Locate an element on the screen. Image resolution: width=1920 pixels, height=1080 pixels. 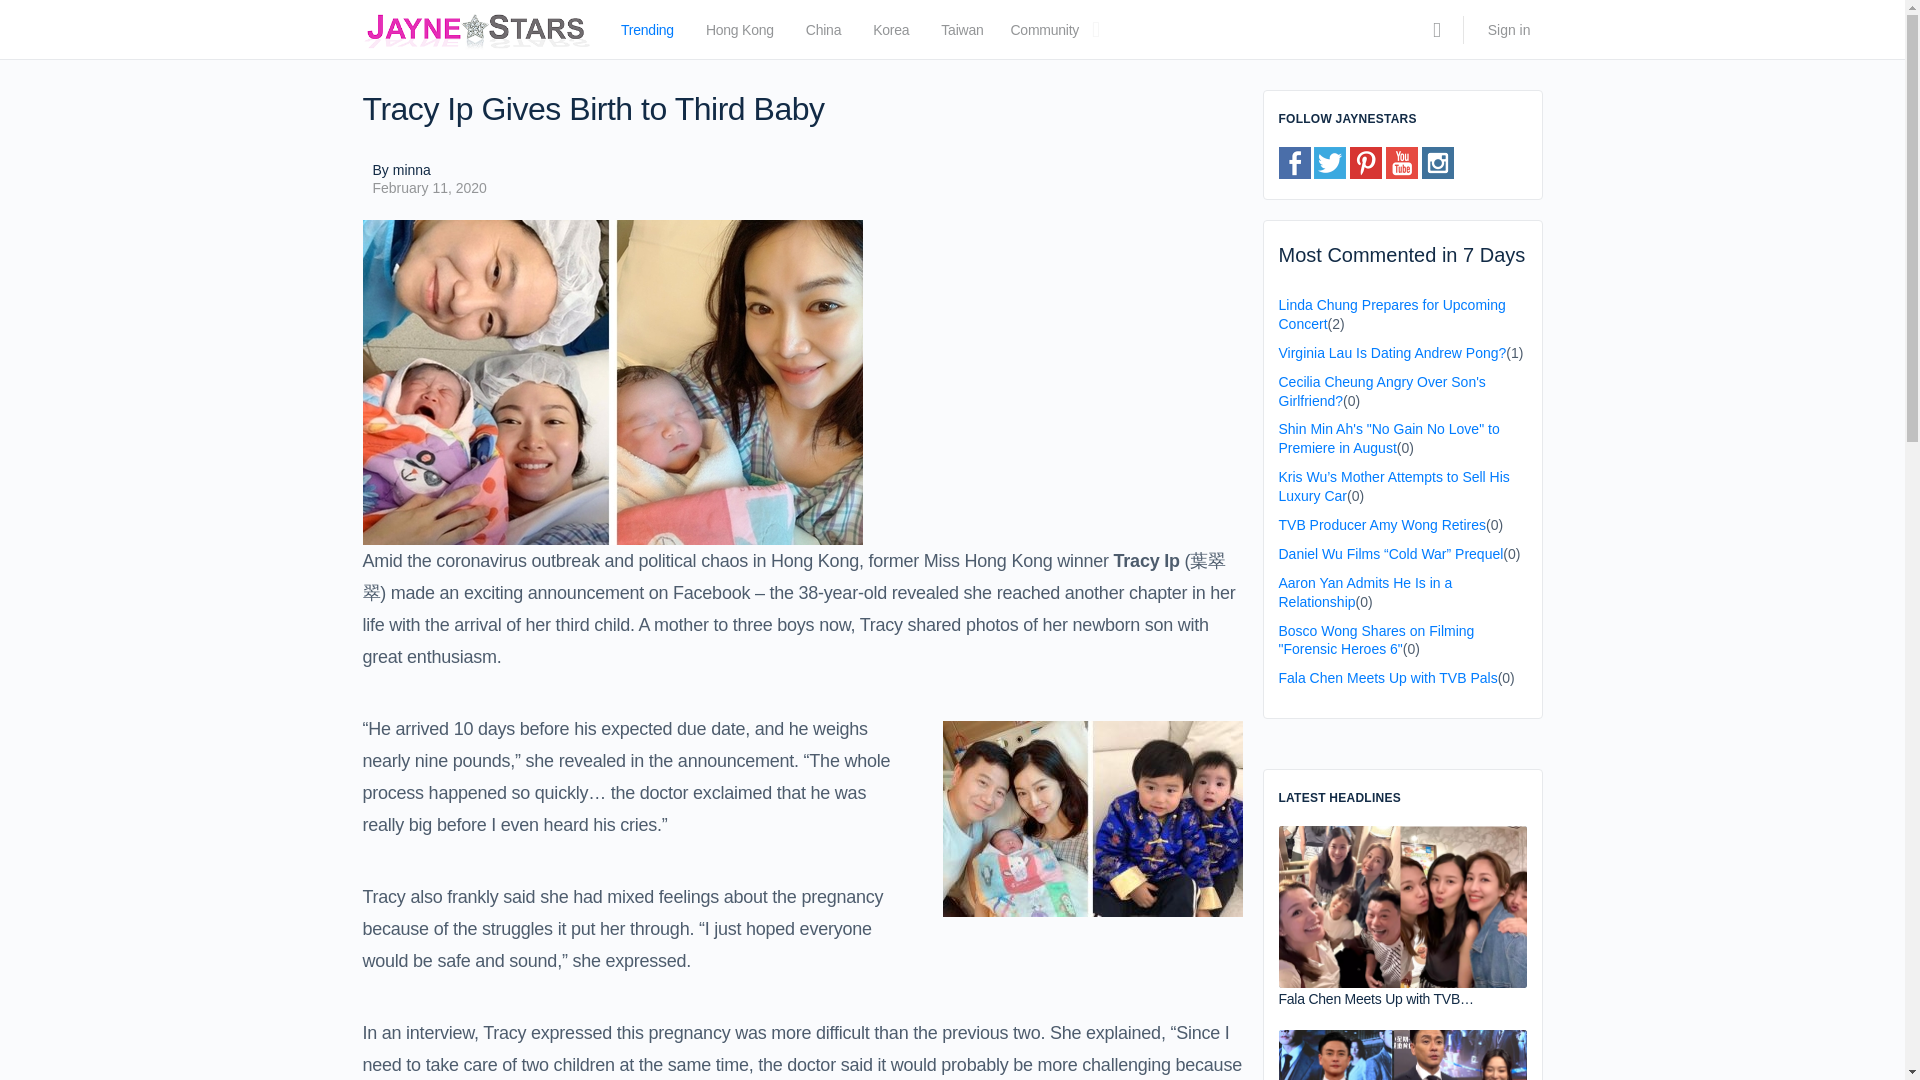
Hong Kong is located at coordinates (740, 34).